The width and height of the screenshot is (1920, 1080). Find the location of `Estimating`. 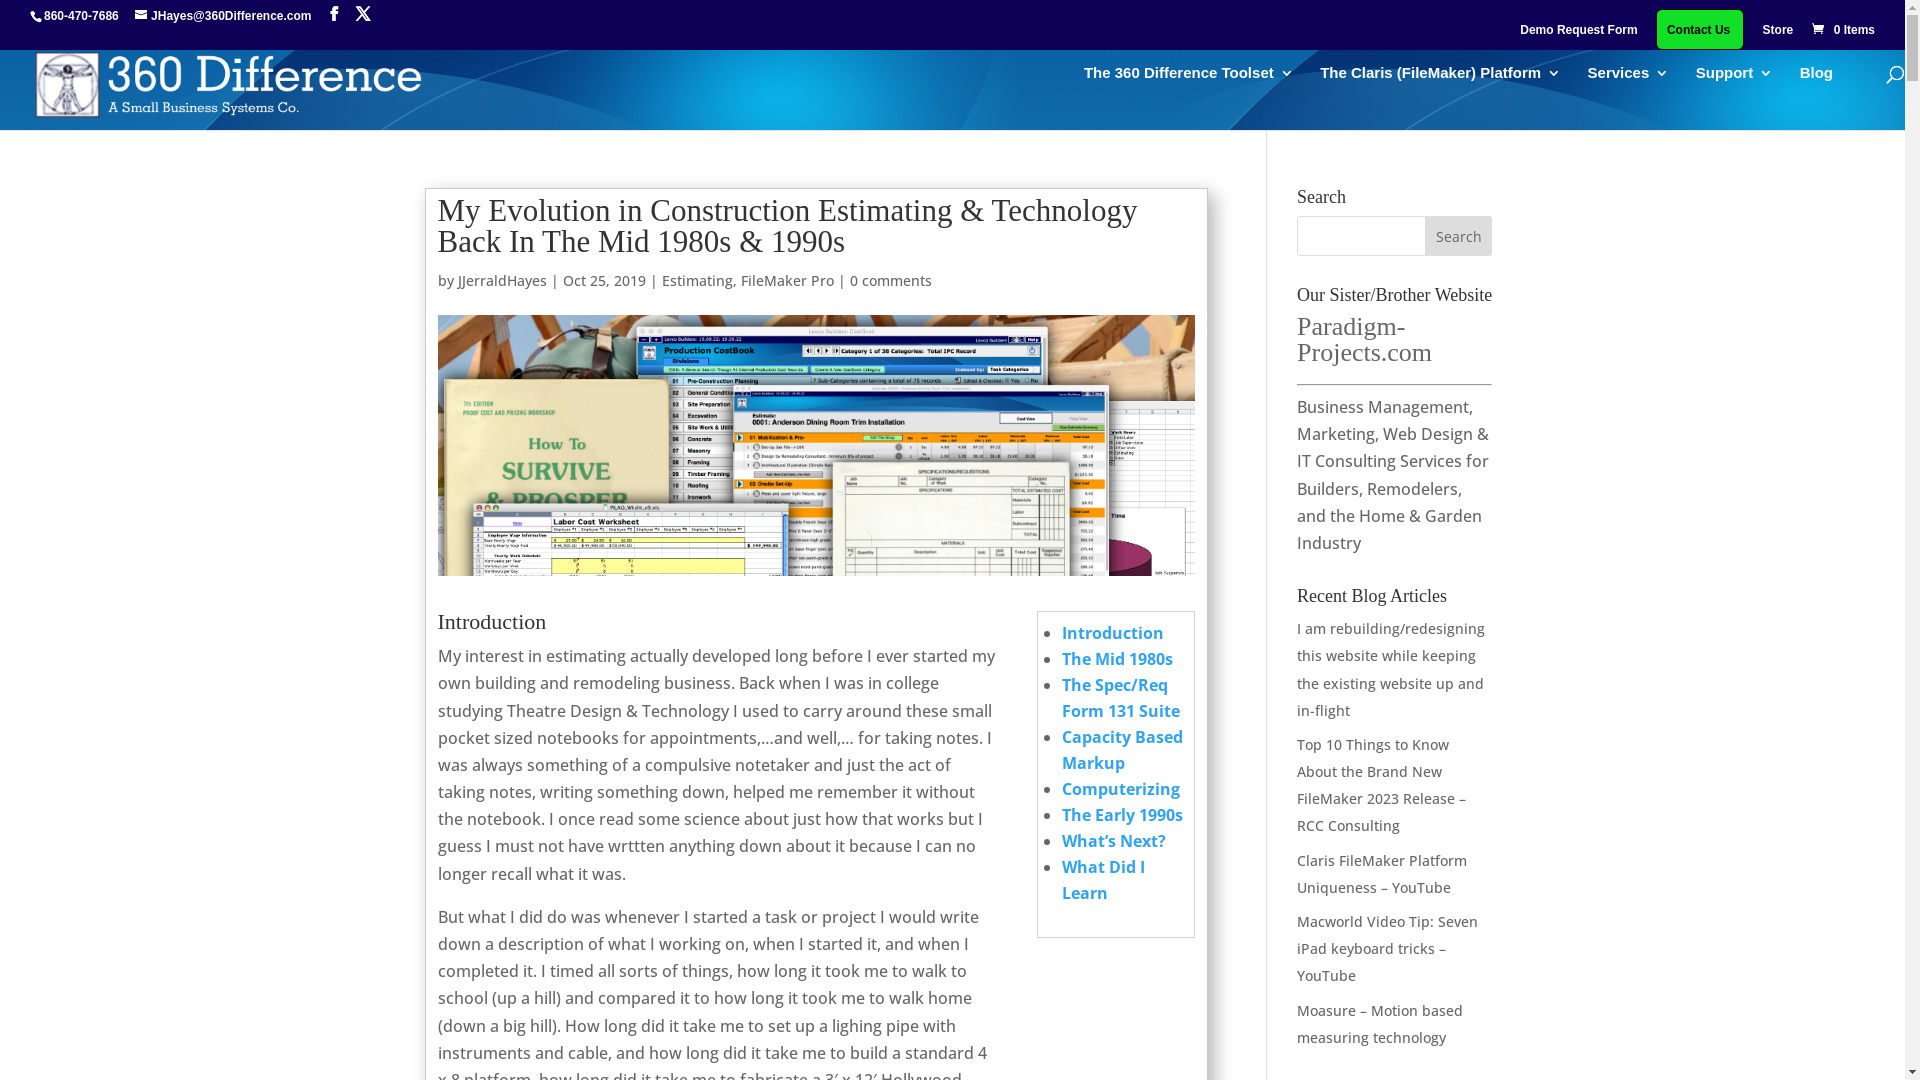

Estimating is located at coordinates (698, 280).